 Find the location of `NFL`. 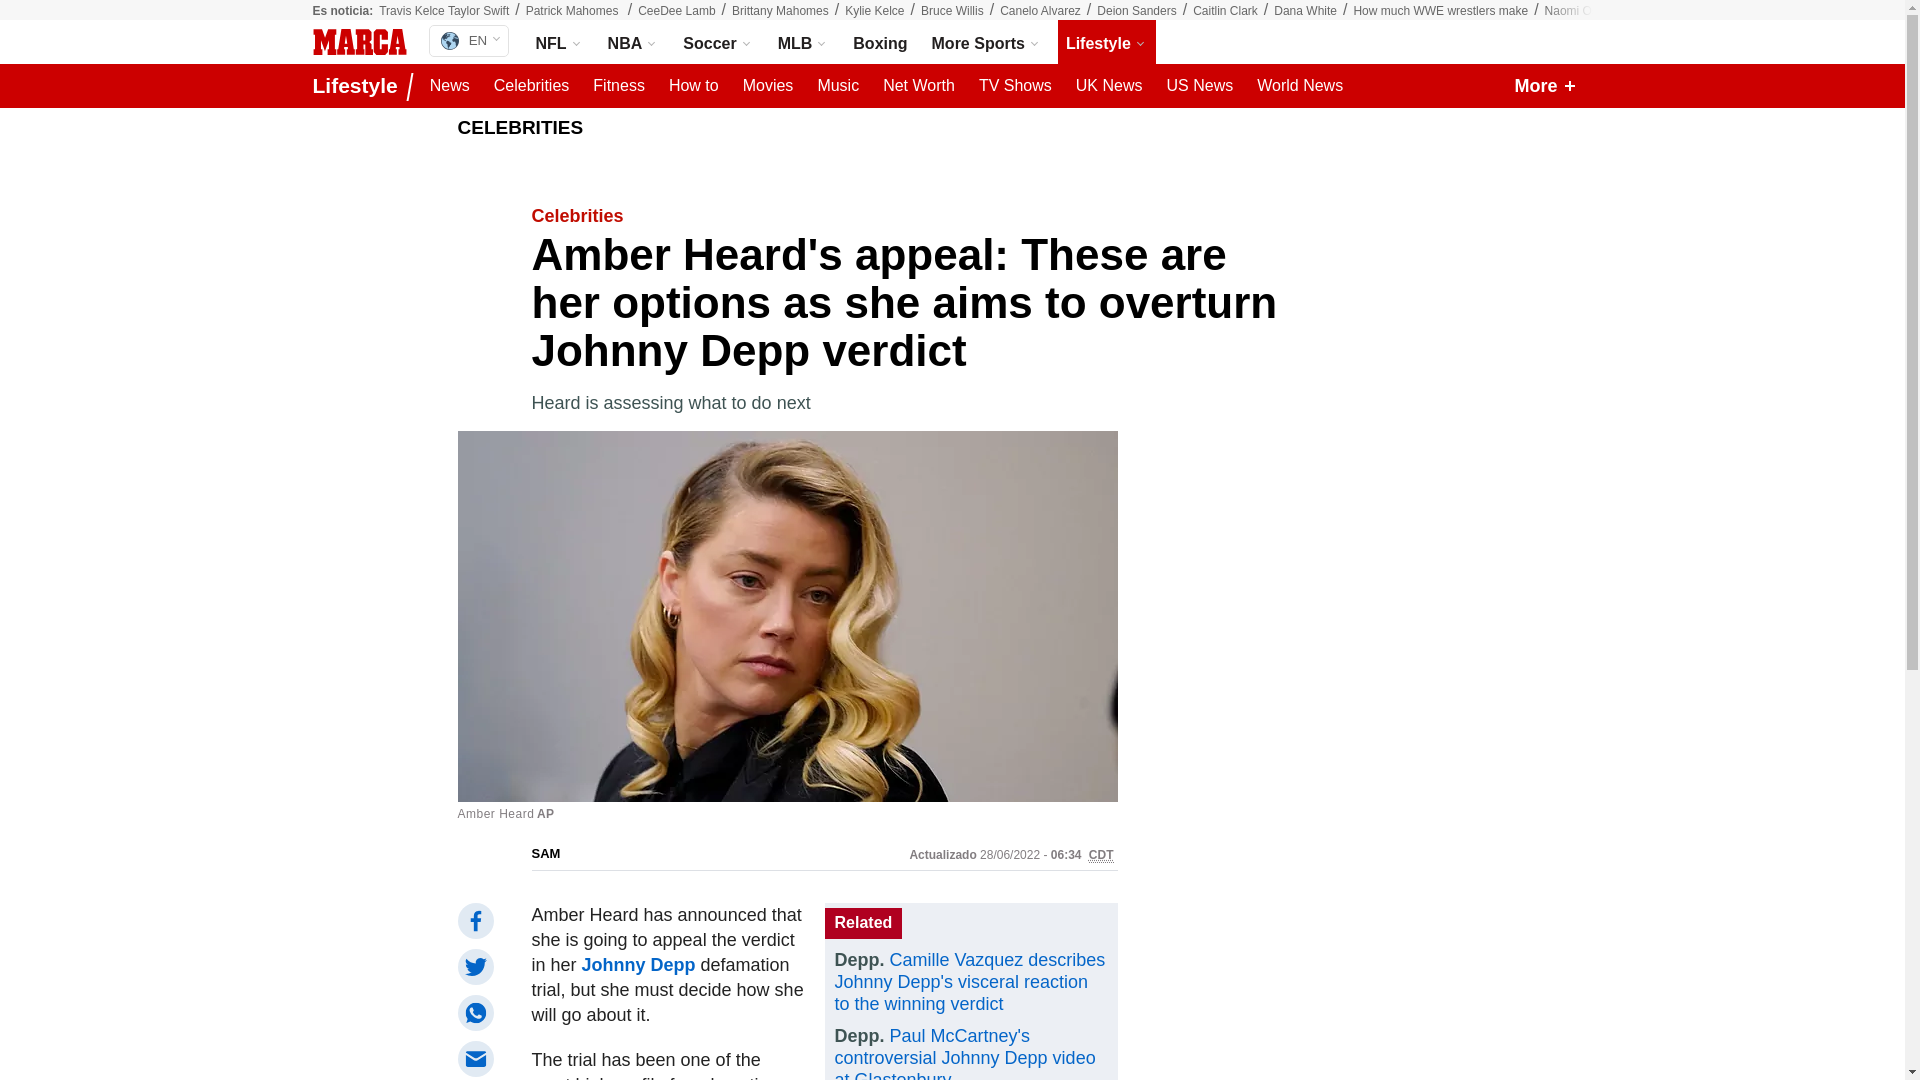

NFL is located at coordinates (560, 42).